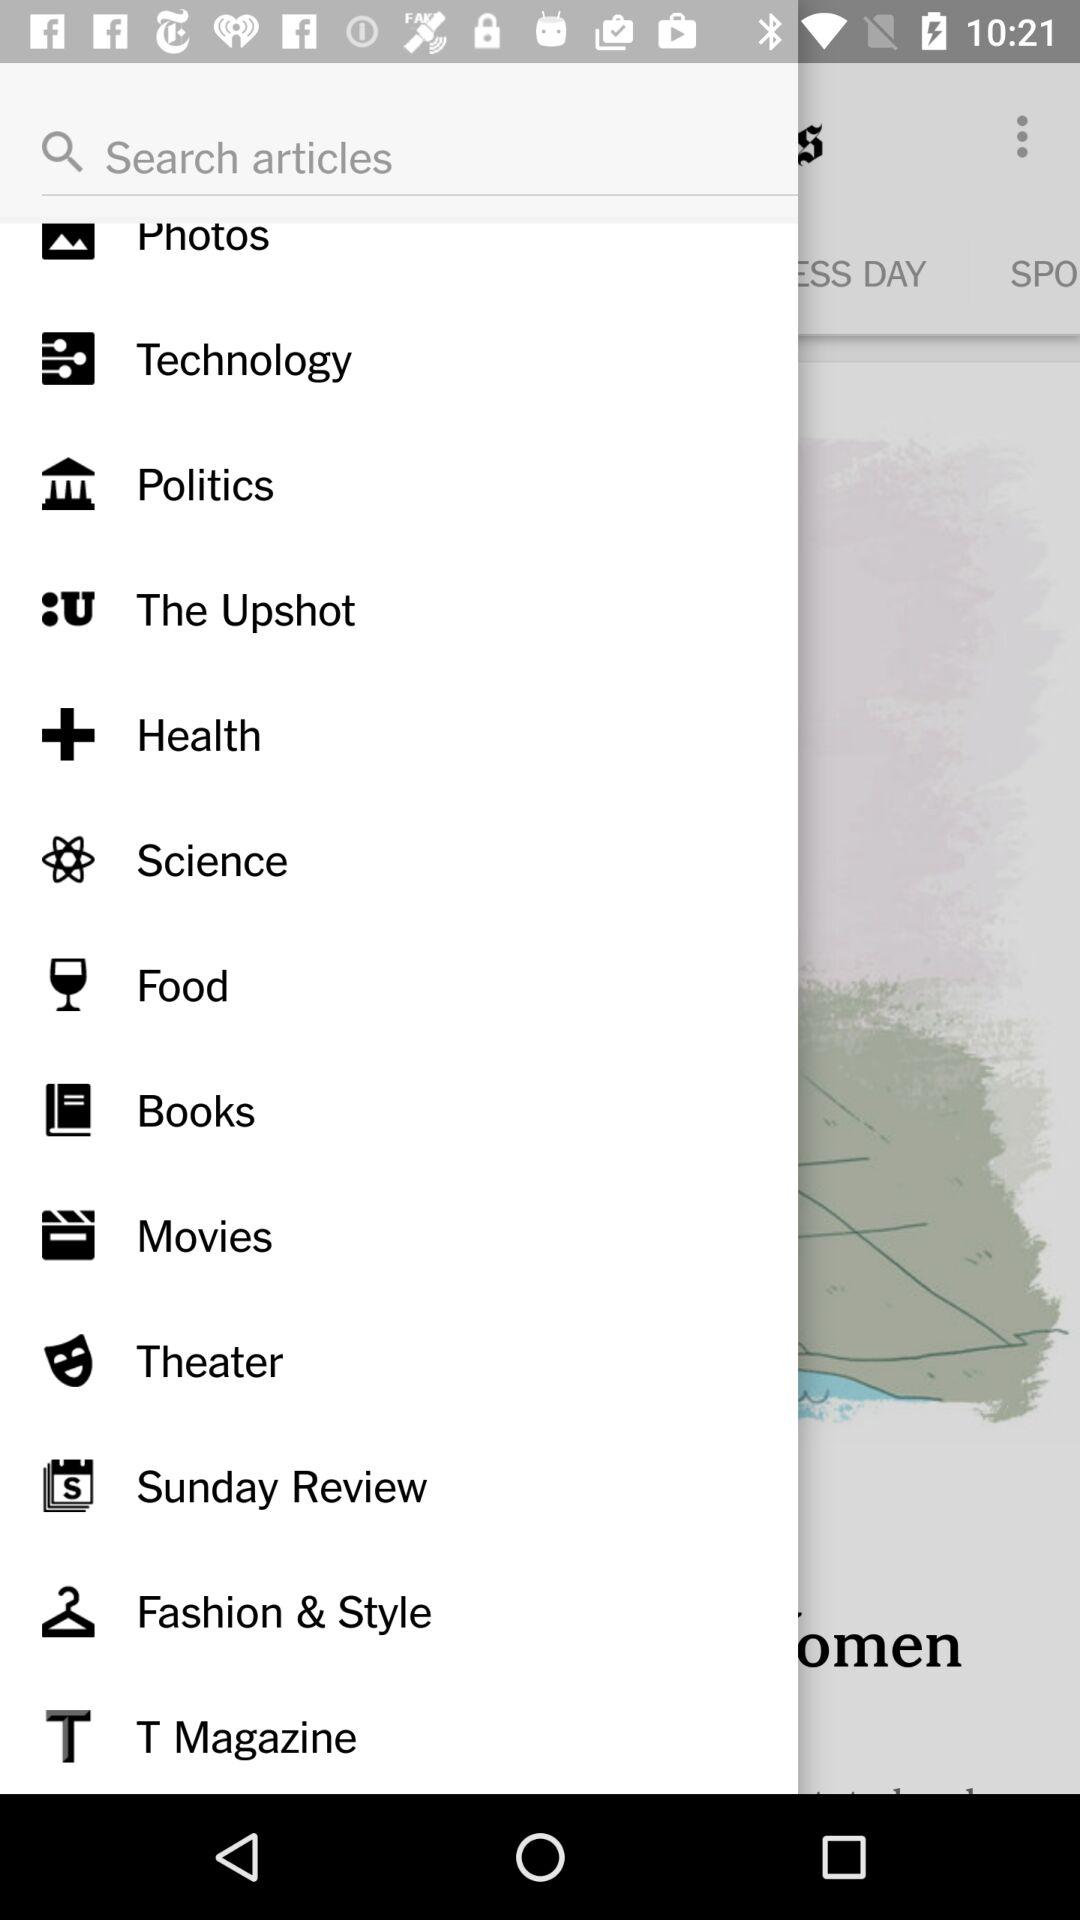 The image size is (1080, 1920). Describe the element at coordinates (68, 242) in the screenshot. I see `move to the icon left to photos` at that location.